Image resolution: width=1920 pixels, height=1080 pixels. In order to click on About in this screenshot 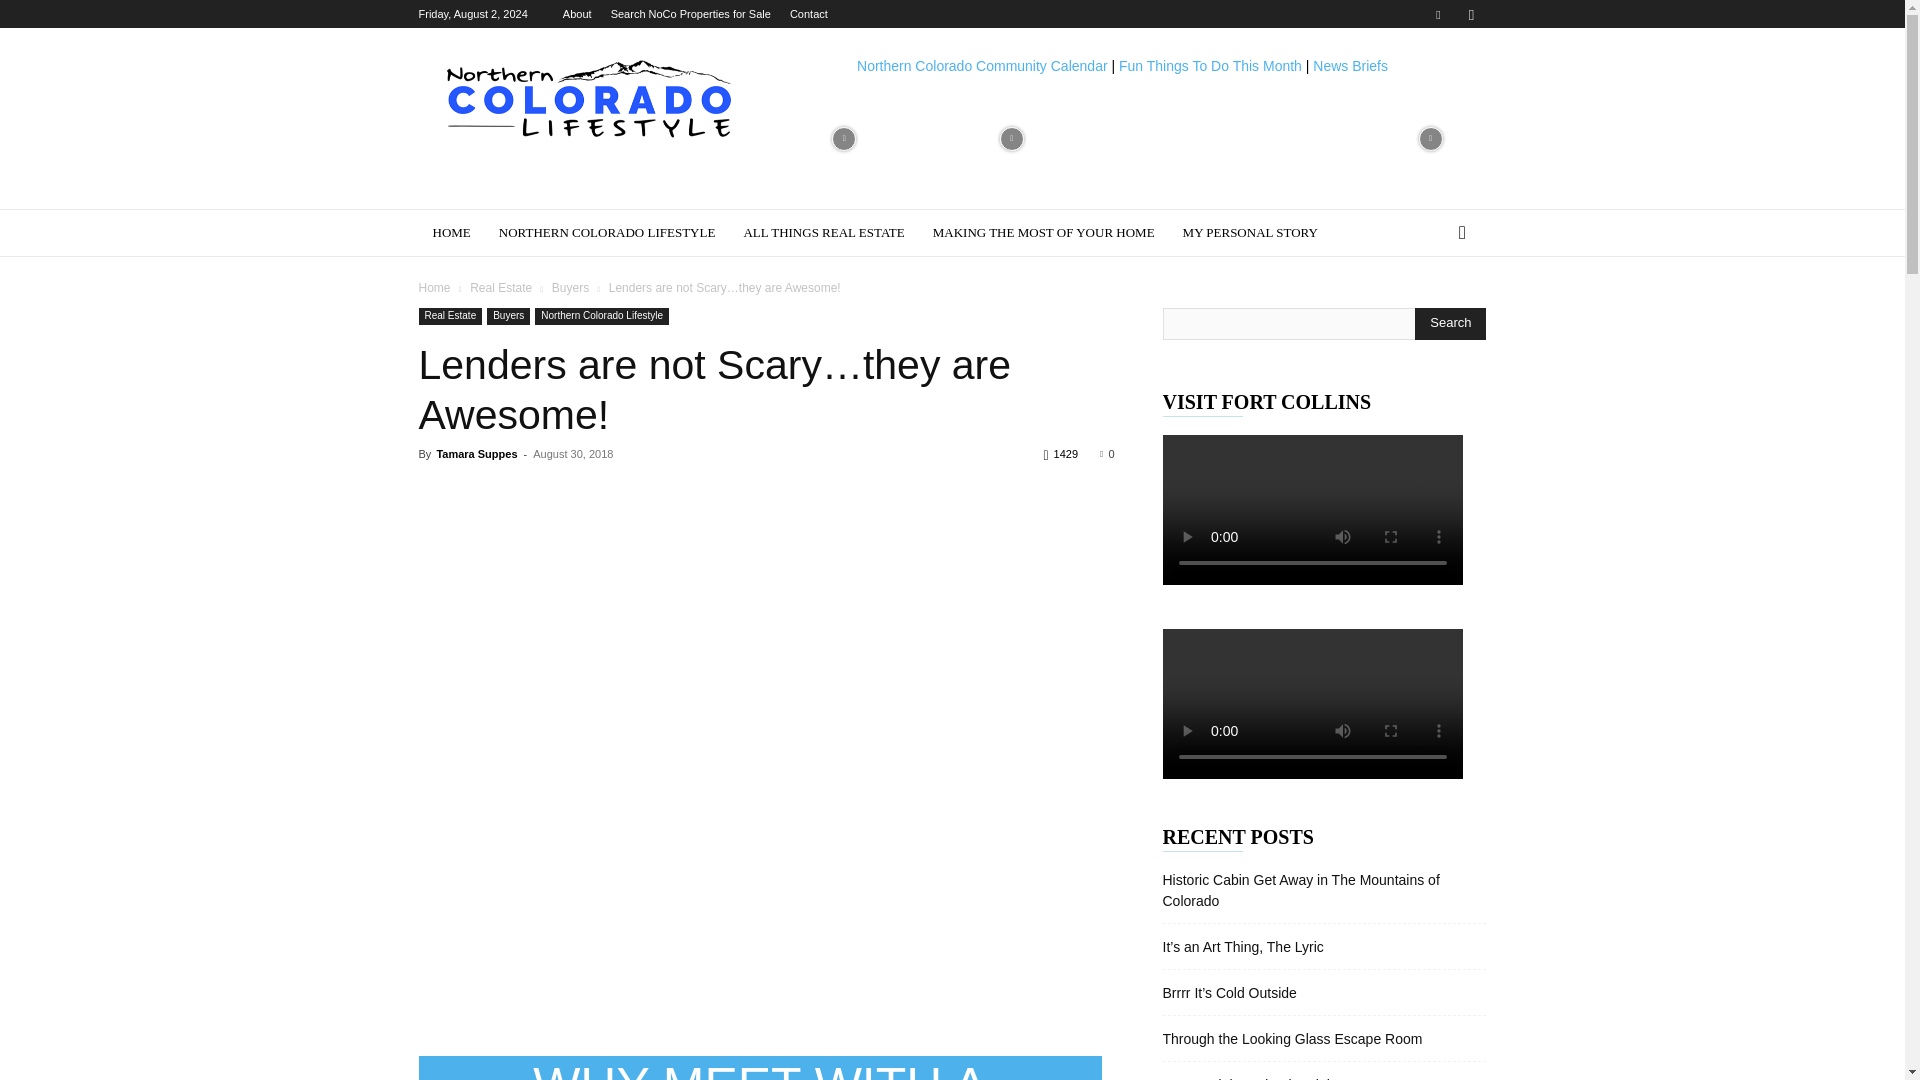, I will do `click(576, 14)`.